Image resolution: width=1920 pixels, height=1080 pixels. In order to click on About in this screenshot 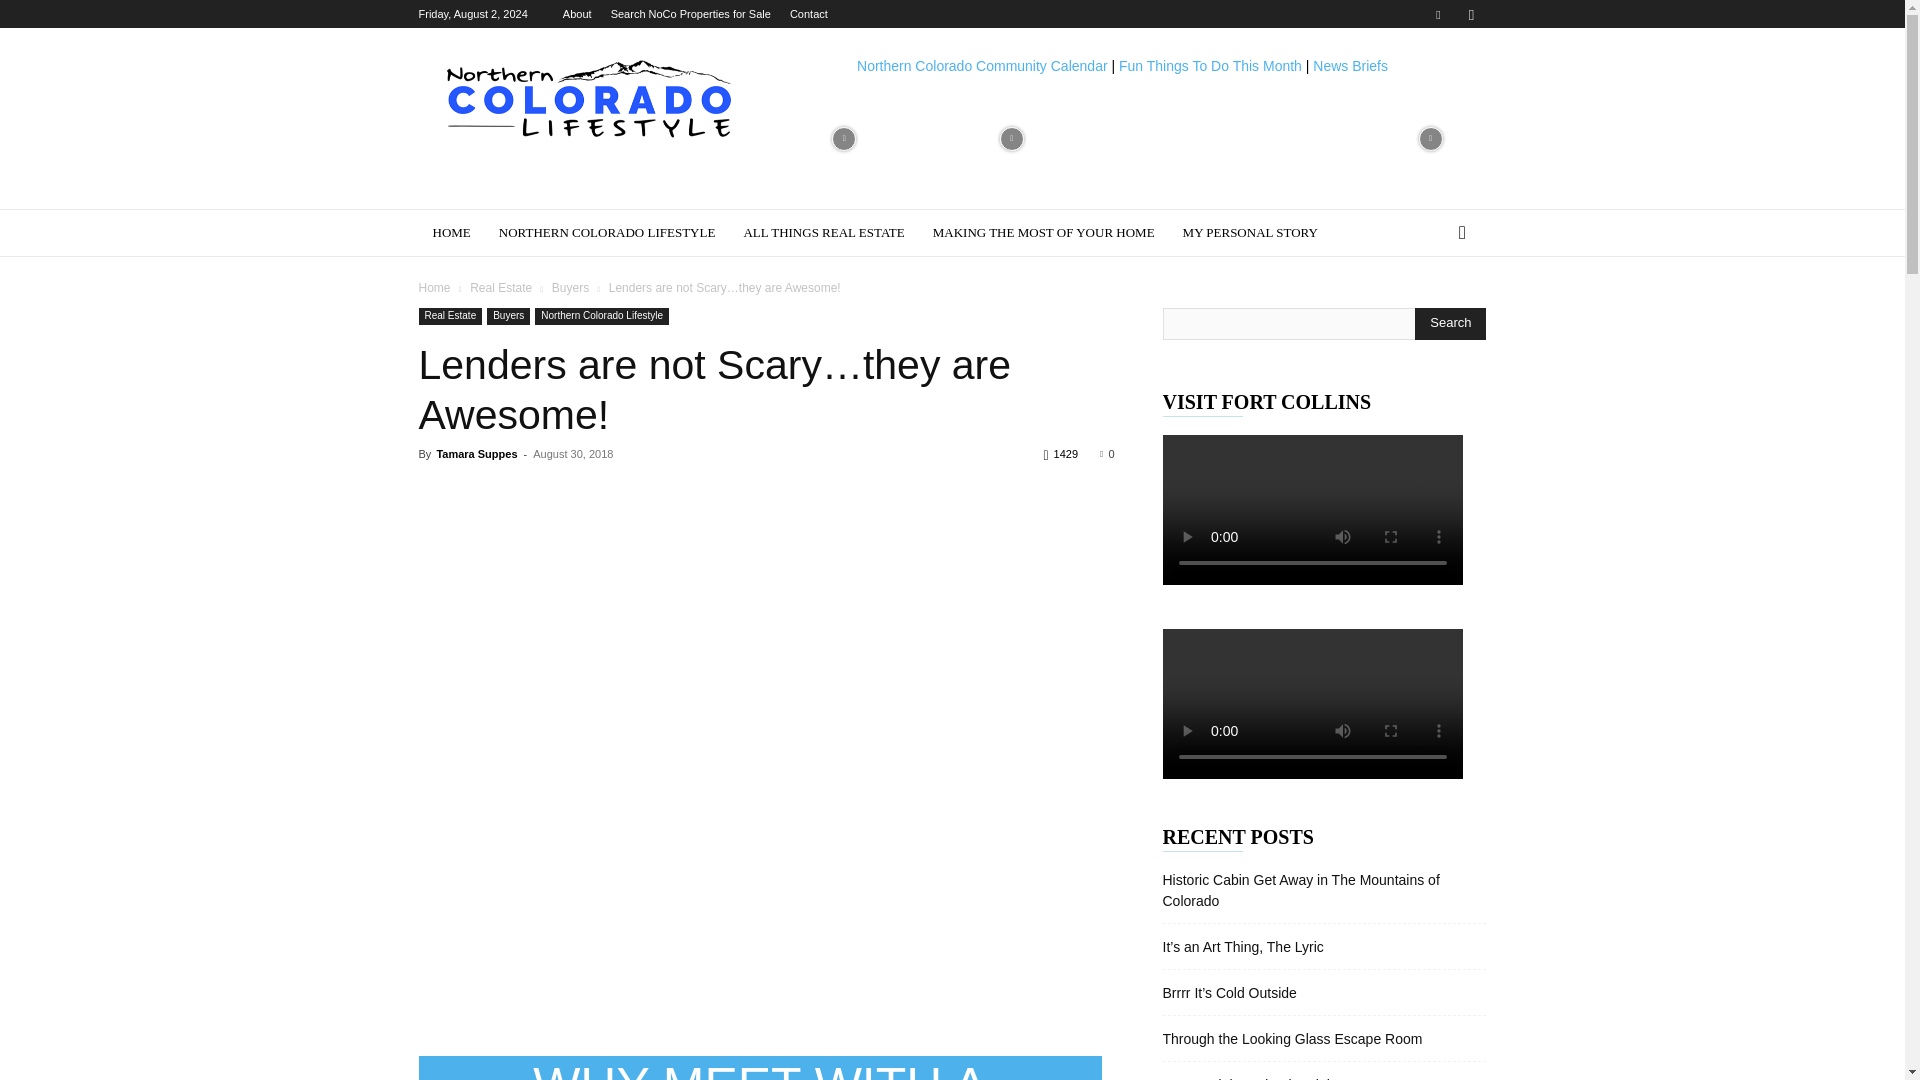, I will do `click(576, 14)`.